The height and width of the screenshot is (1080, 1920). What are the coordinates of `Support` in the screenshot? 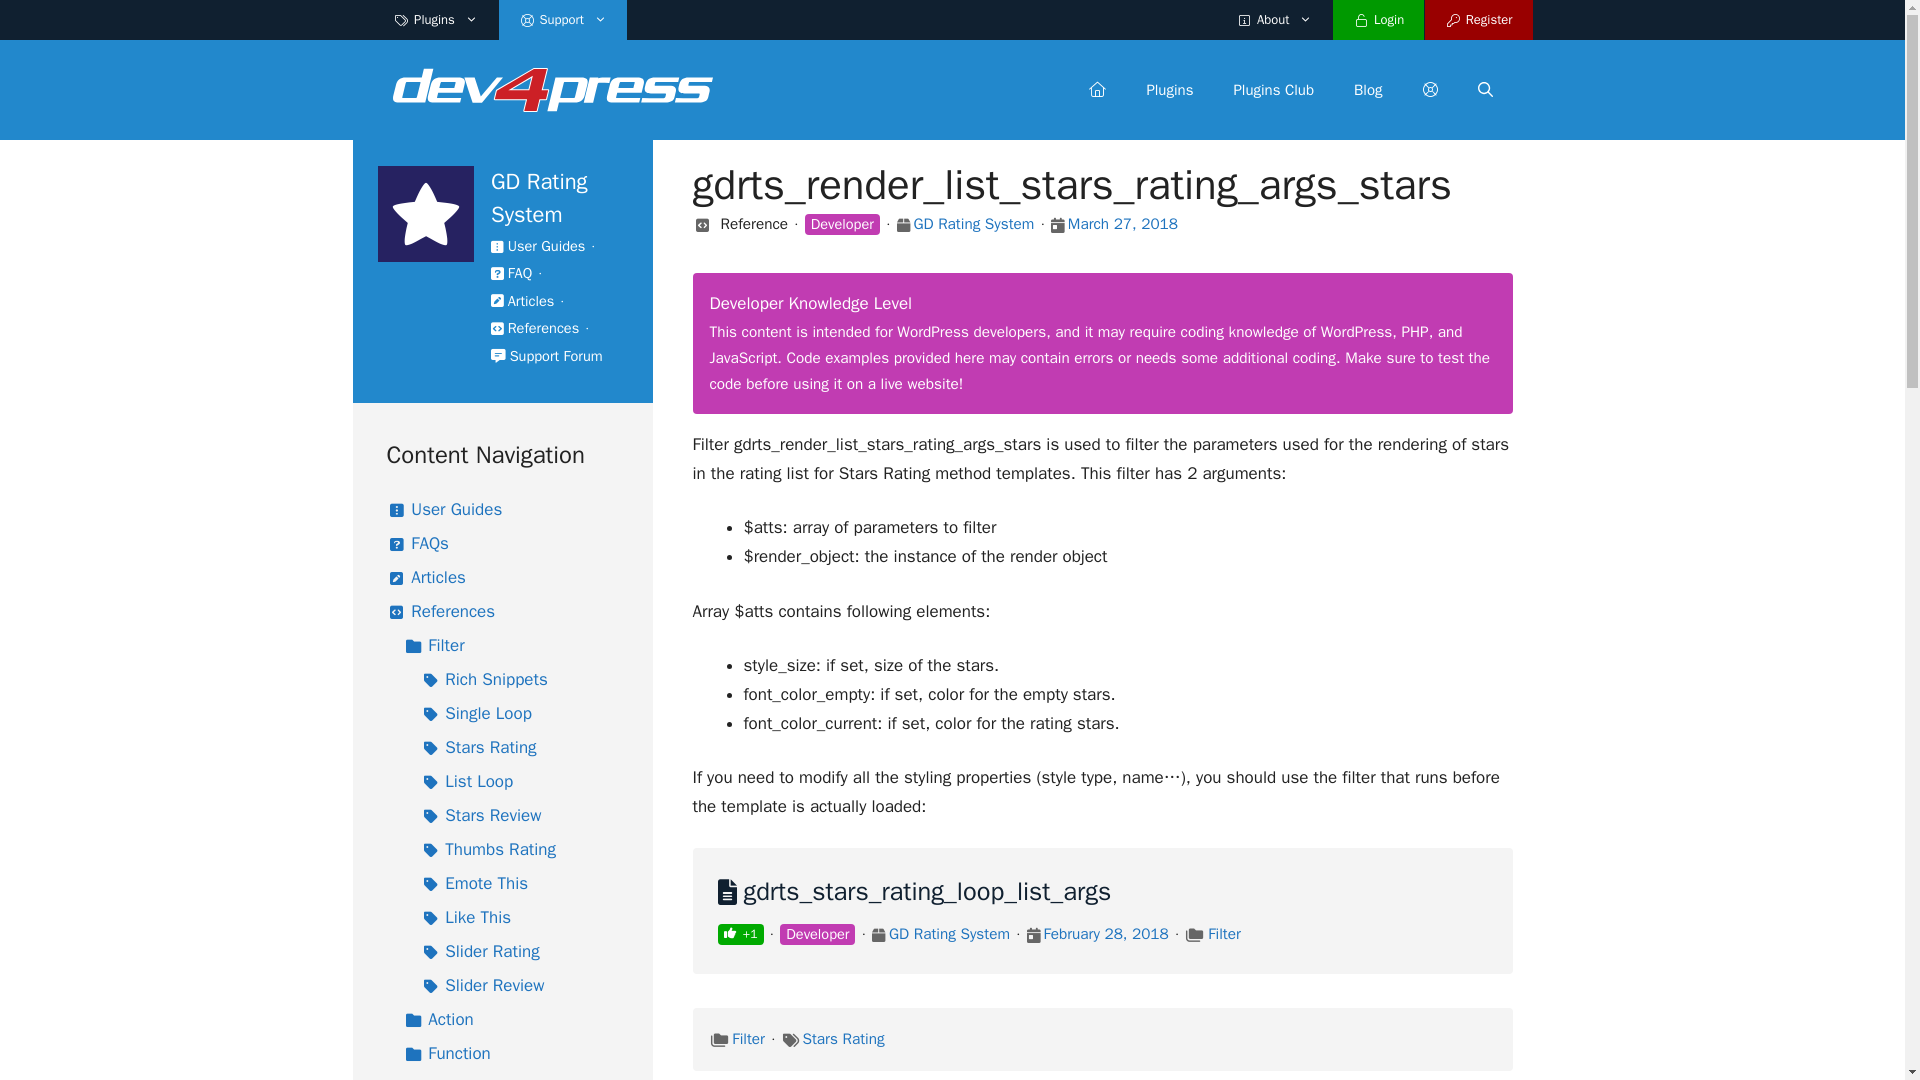 It's located at (1429, 90).